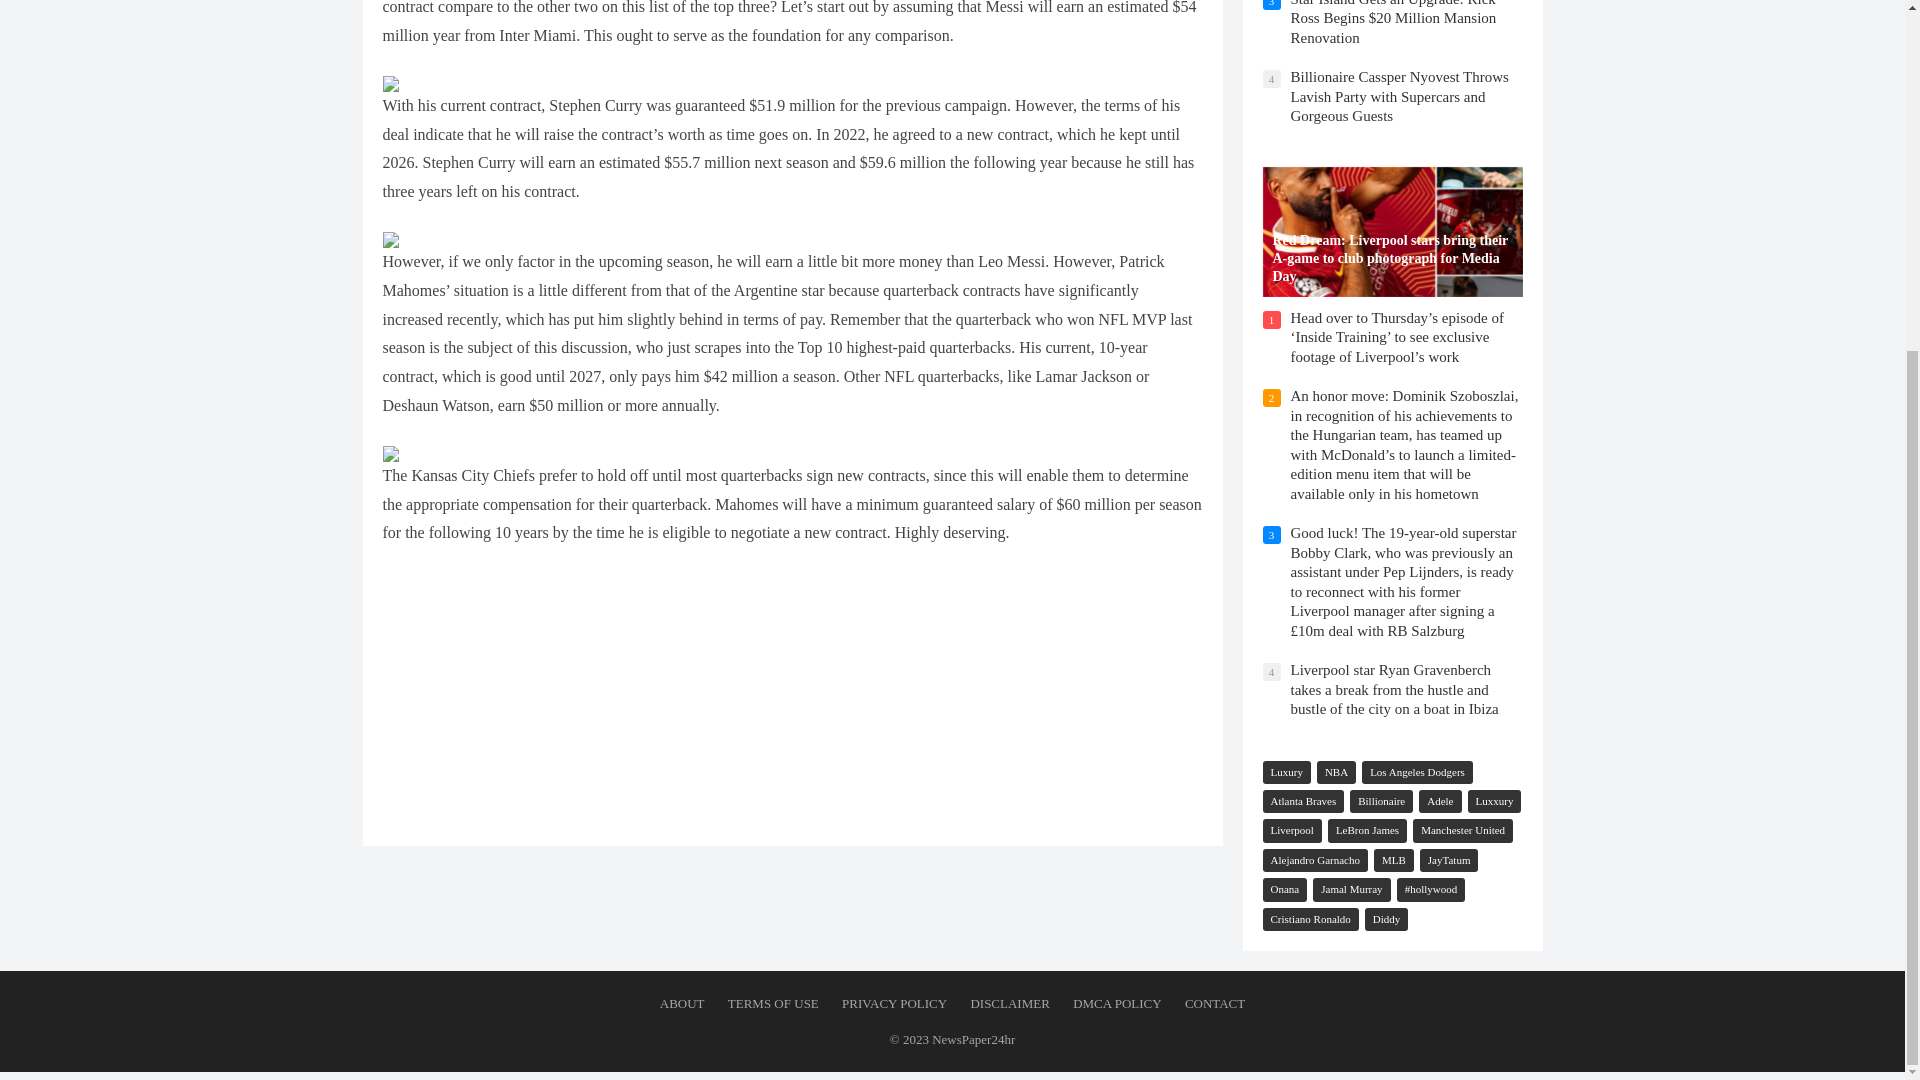 Image resolution: width=1920 pixels, height=1080 pixels. I want to click on Luxury, so click(1285, 772).